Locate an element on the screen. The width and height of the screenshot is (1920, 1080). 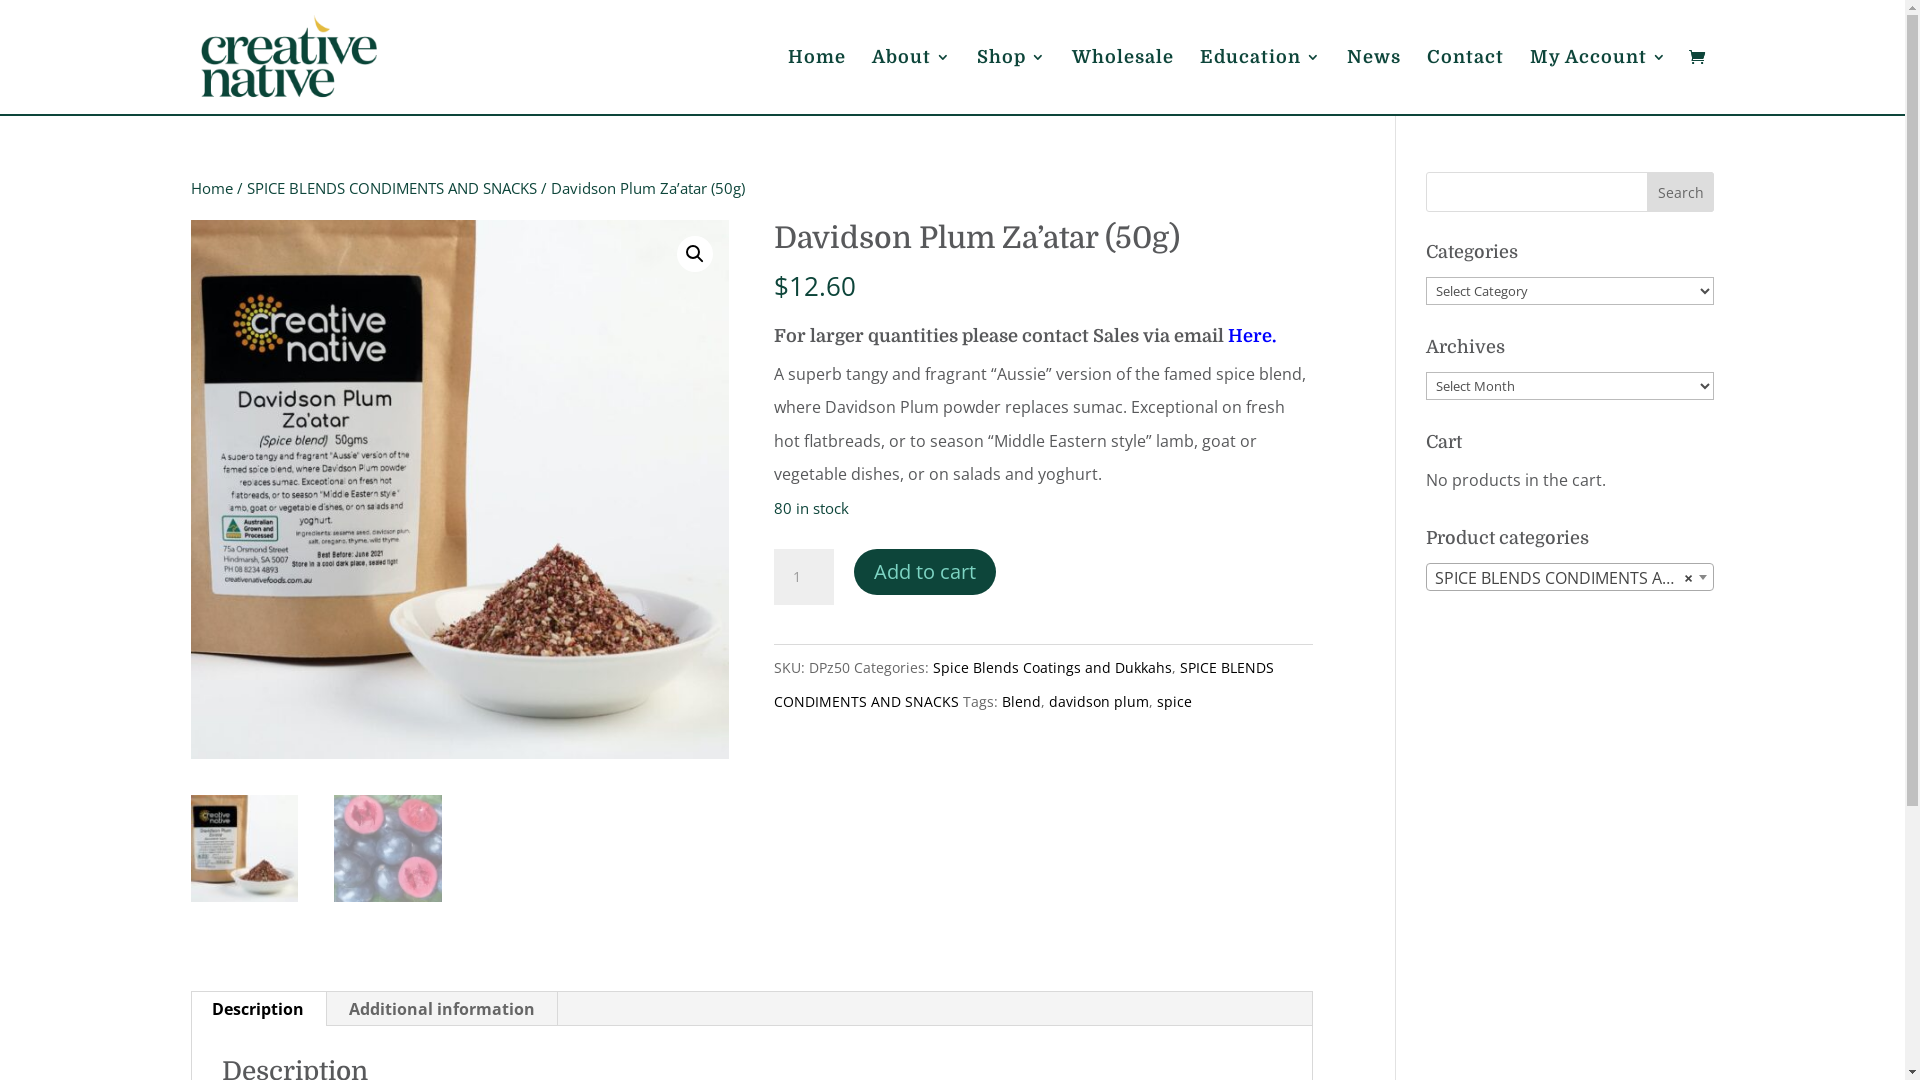
My Account is located at coordinates (1598, 82).